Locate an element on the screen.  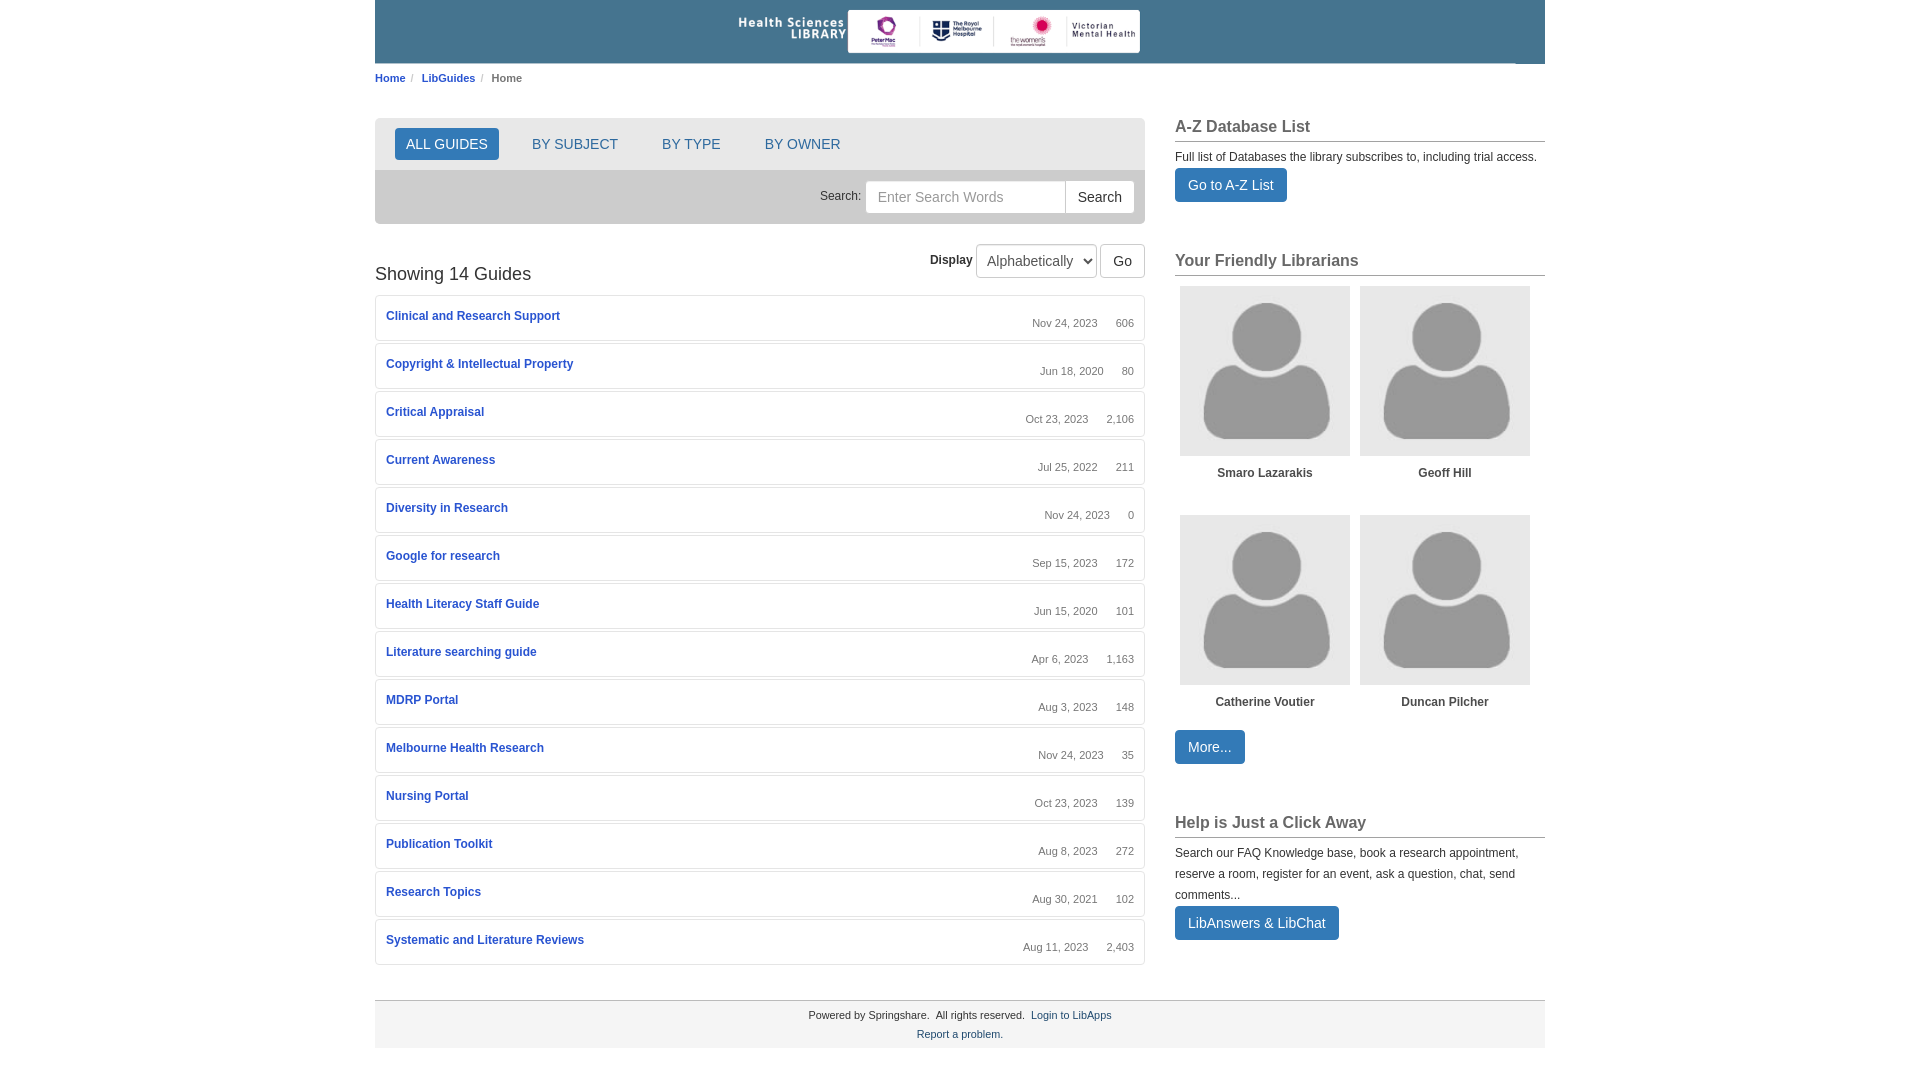
Melbourne Health Research is located at coordinates (465, 748).